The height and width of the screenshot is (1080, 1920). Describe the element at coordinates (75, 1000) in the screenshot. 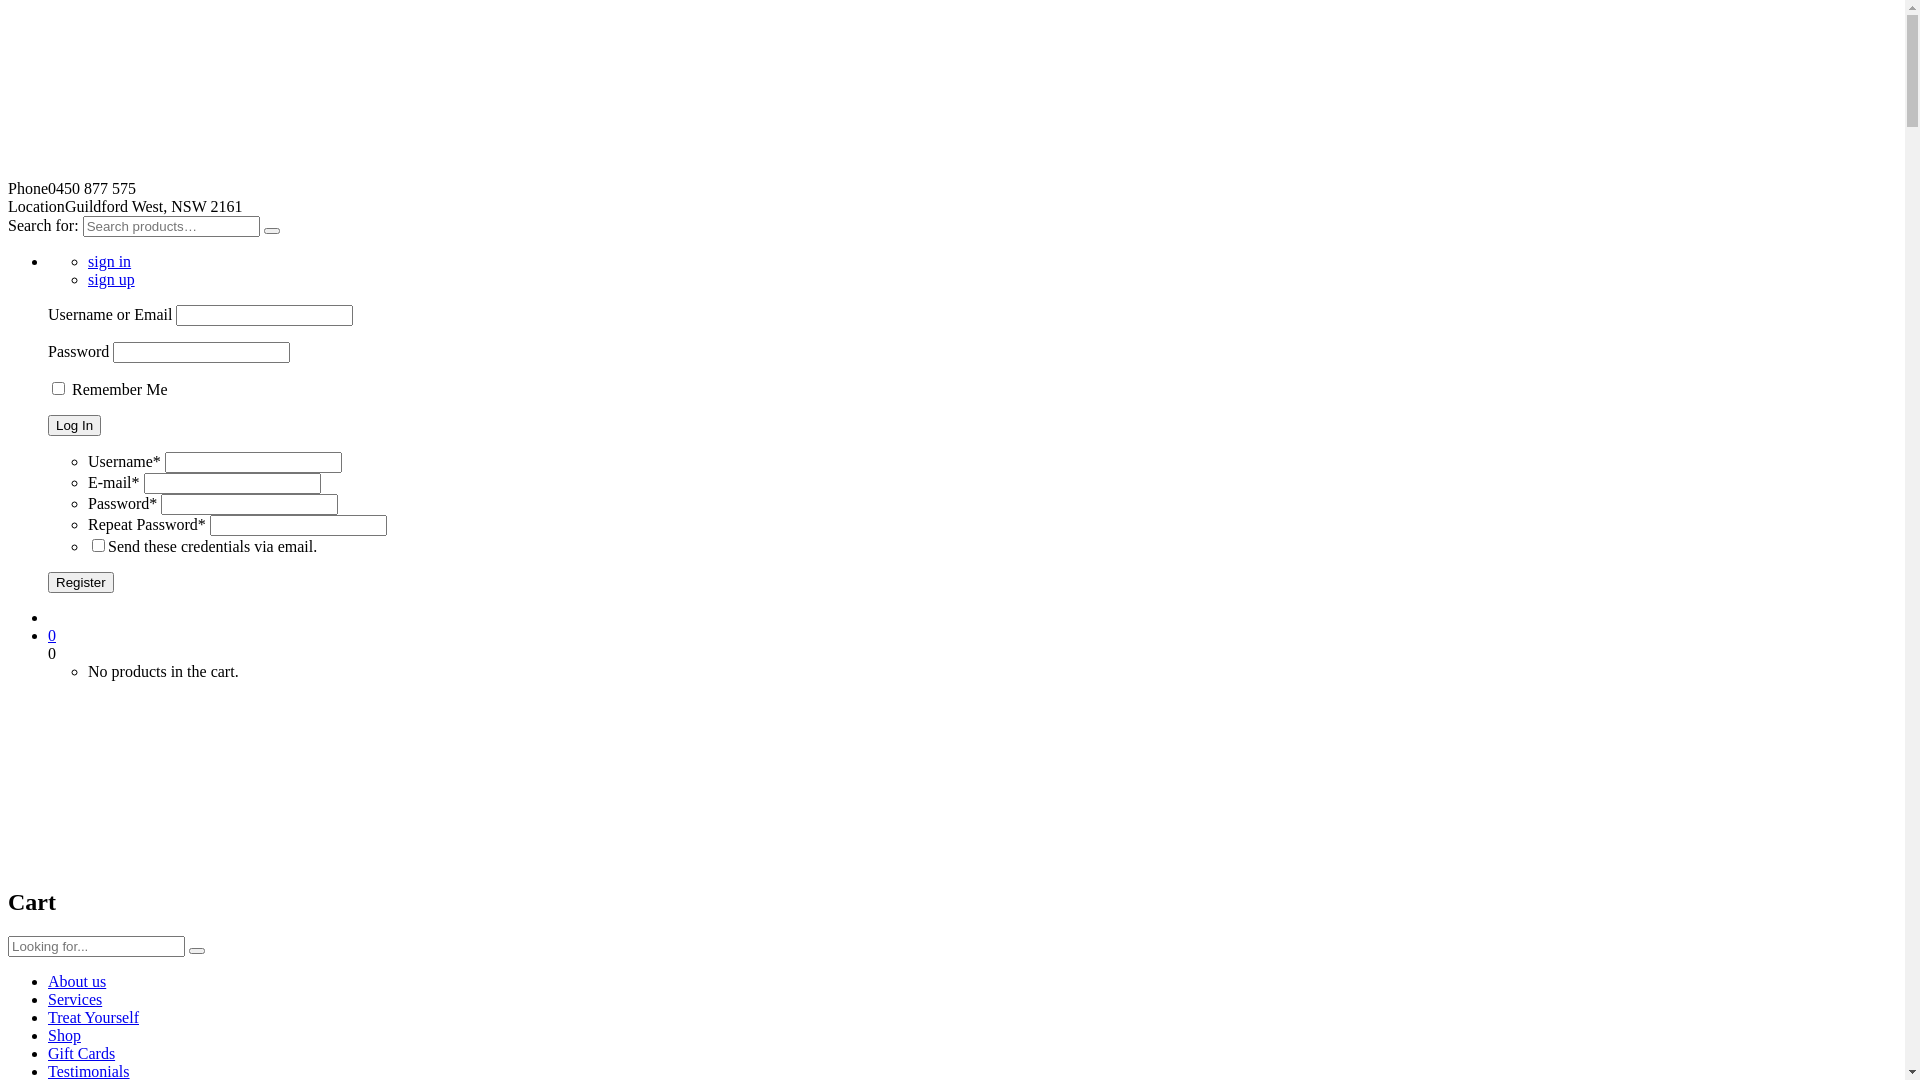

I see `Services` at that location.